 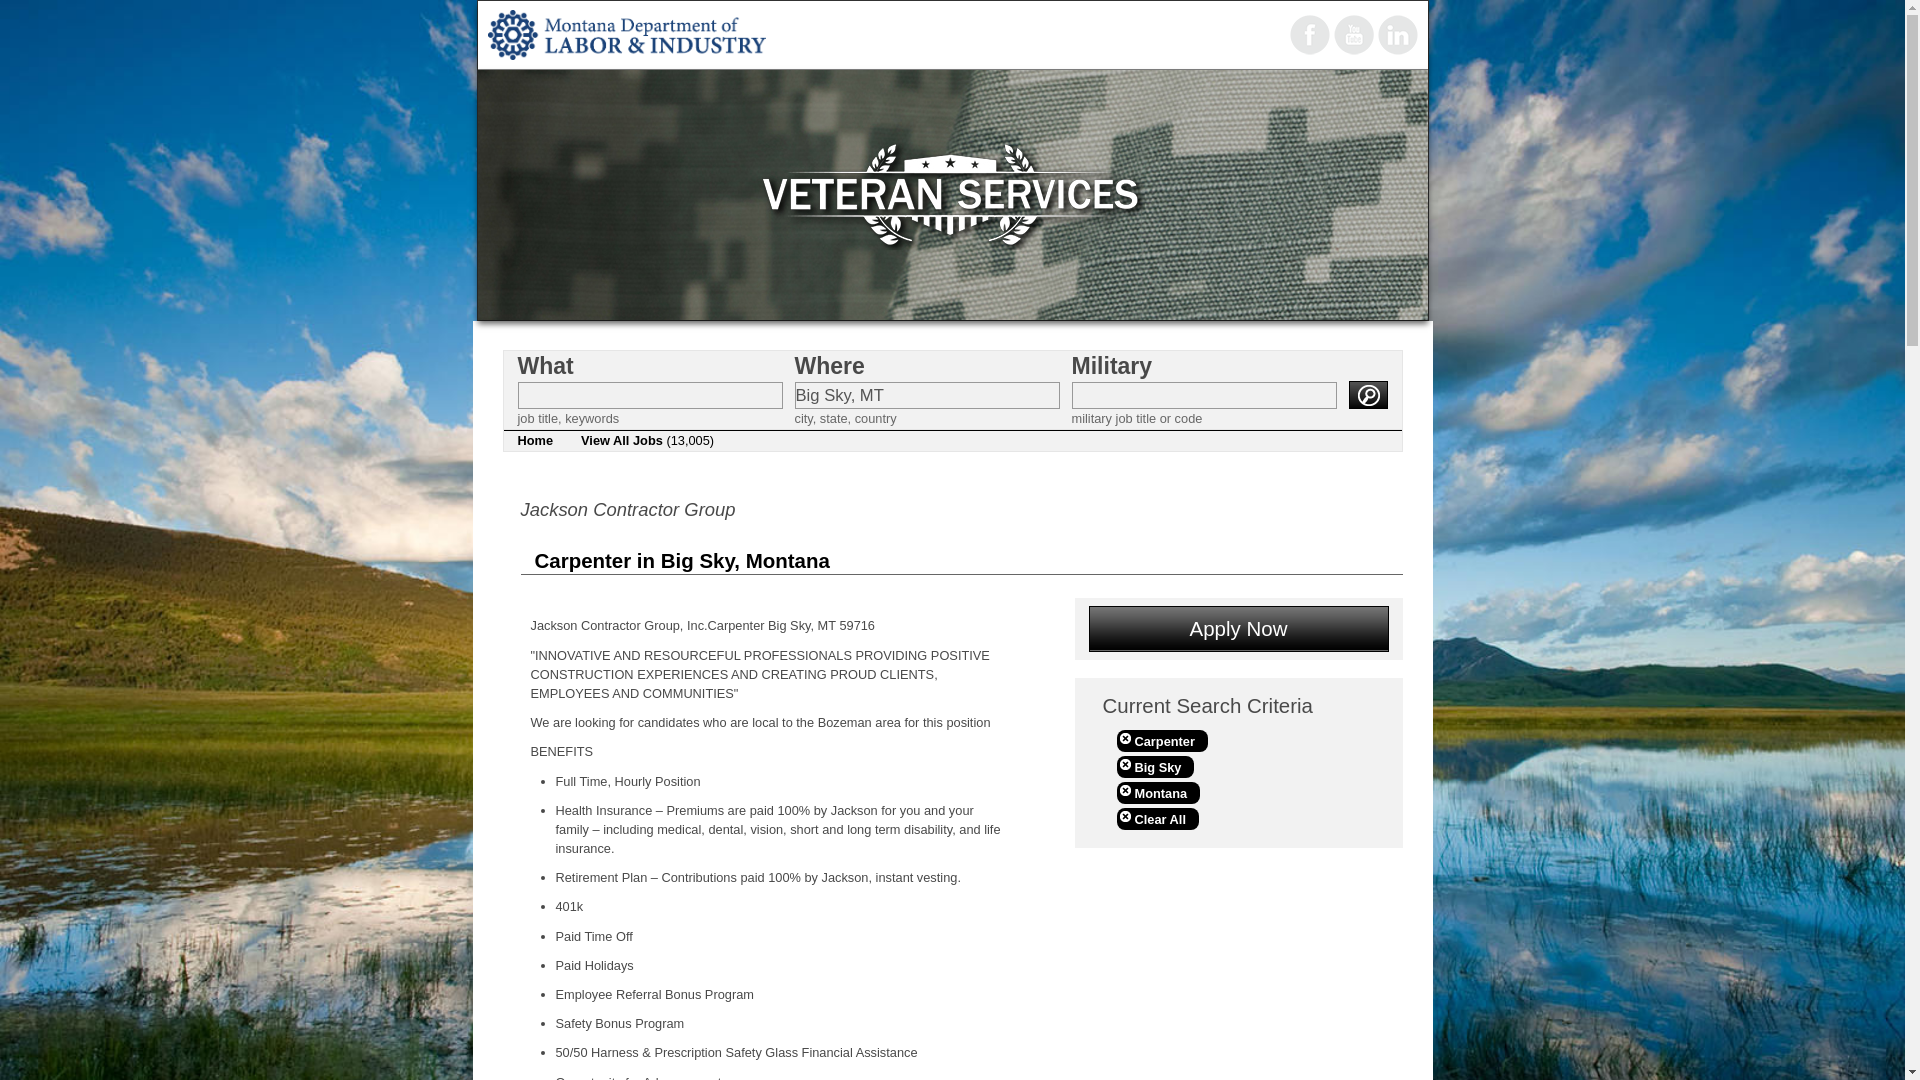 What do you see at coordinates (1158, 792) in the screenshot?
I see `Remove Montana` at bounding box center [1158, 792].